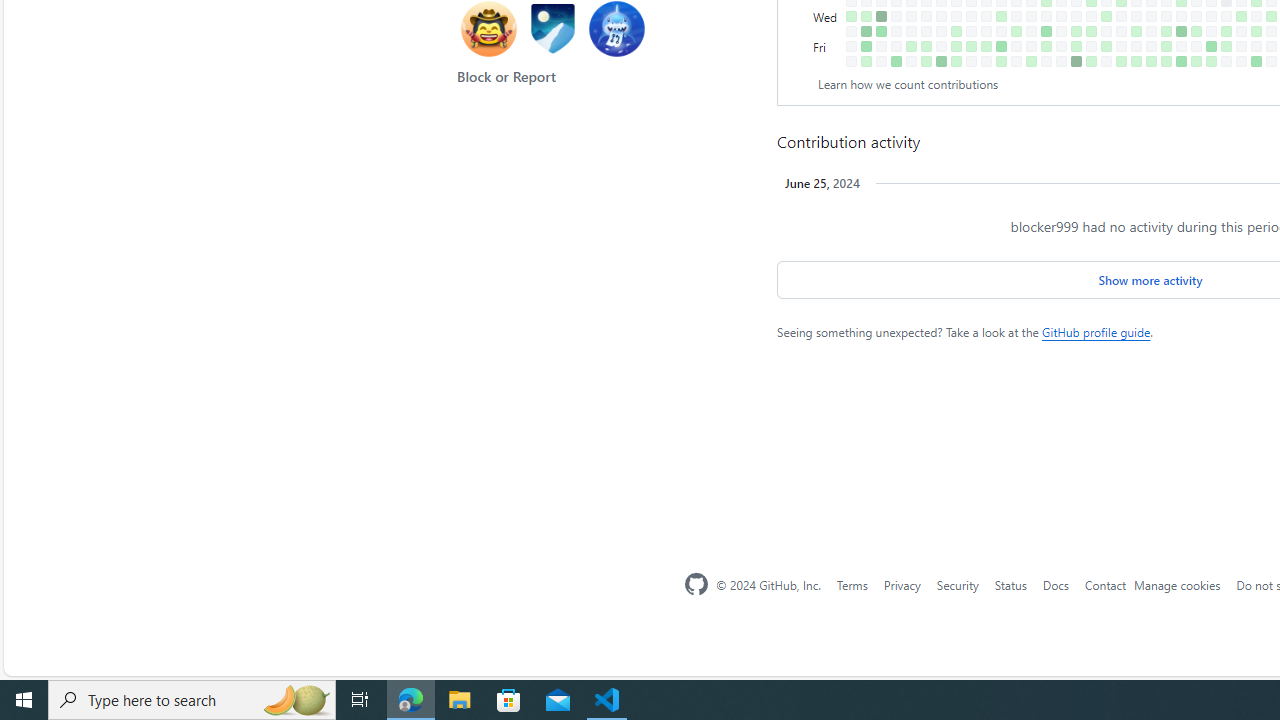 The height and width of the screenshot is (720, 1280). I want to click on 1 contribution on January 13th., so click(866, 61).